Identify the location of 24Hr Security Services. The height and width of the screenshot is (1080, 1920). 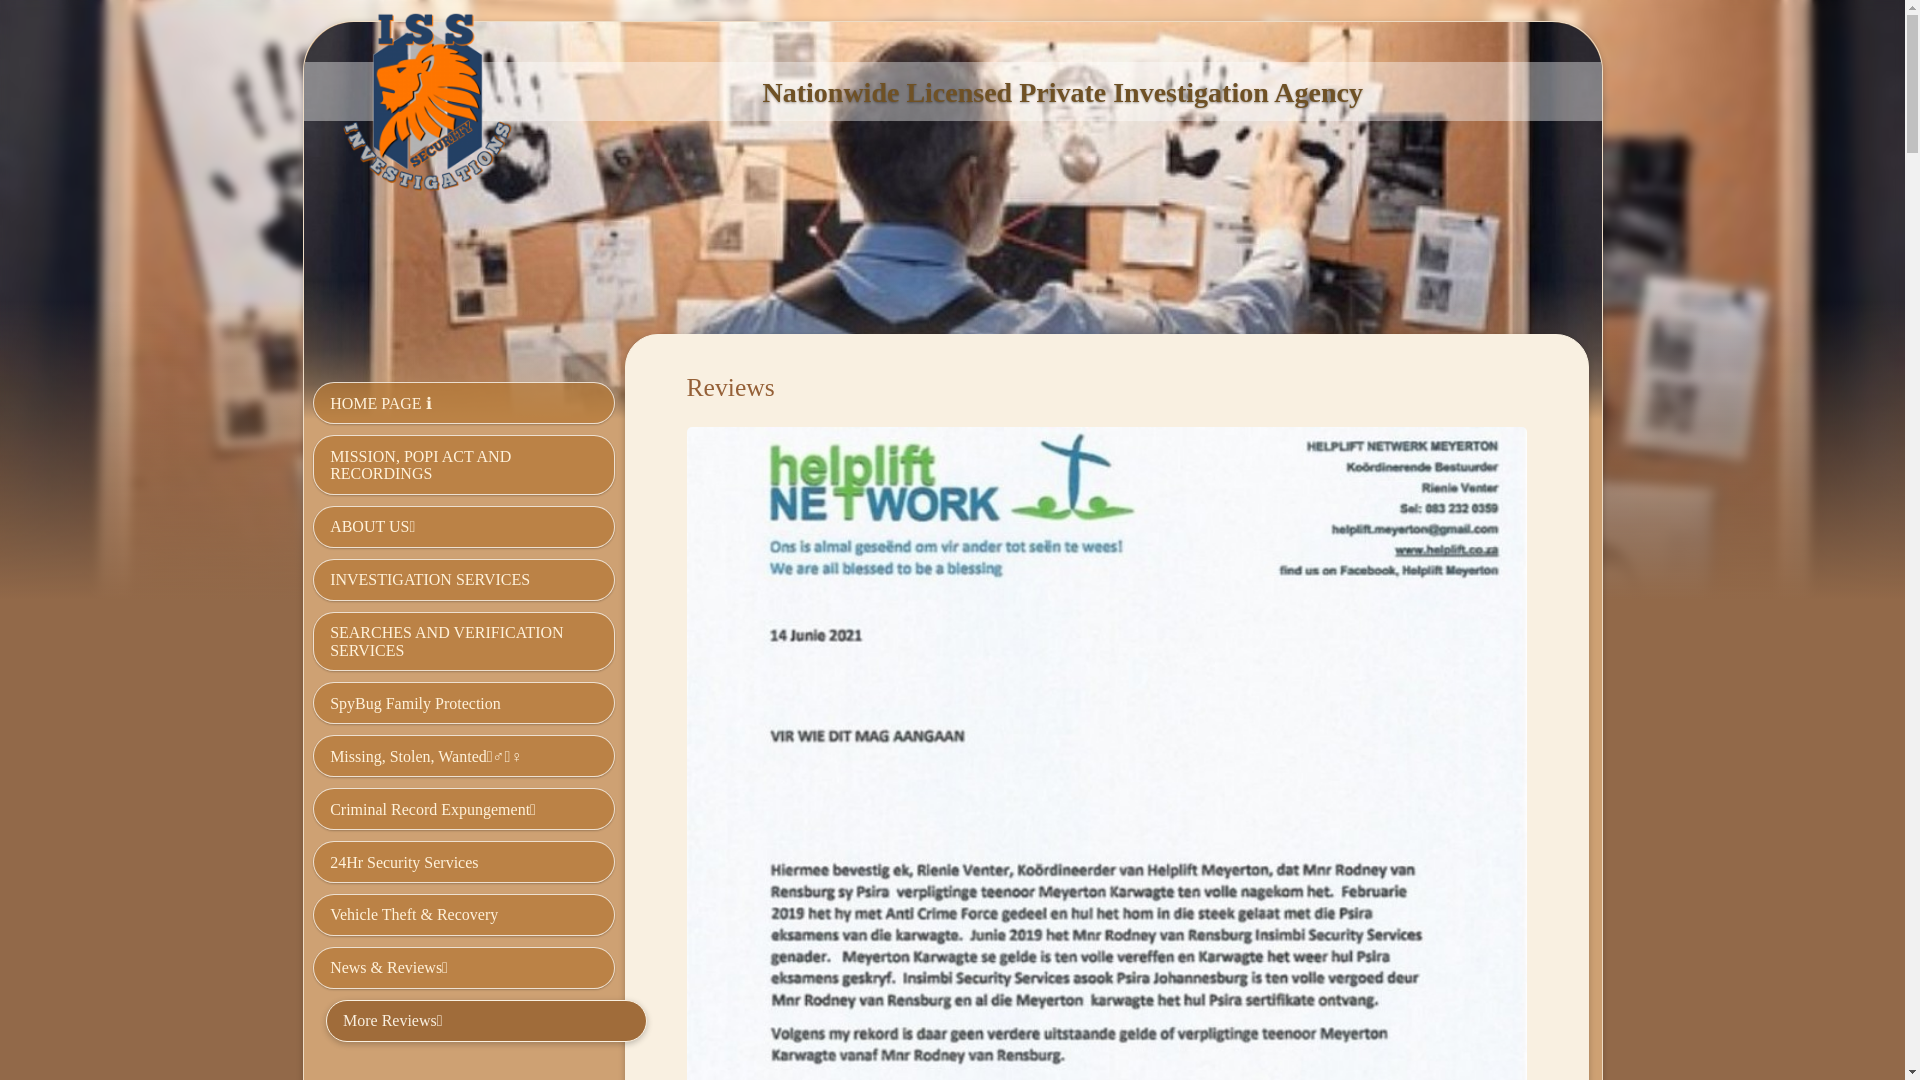
(463, 862).